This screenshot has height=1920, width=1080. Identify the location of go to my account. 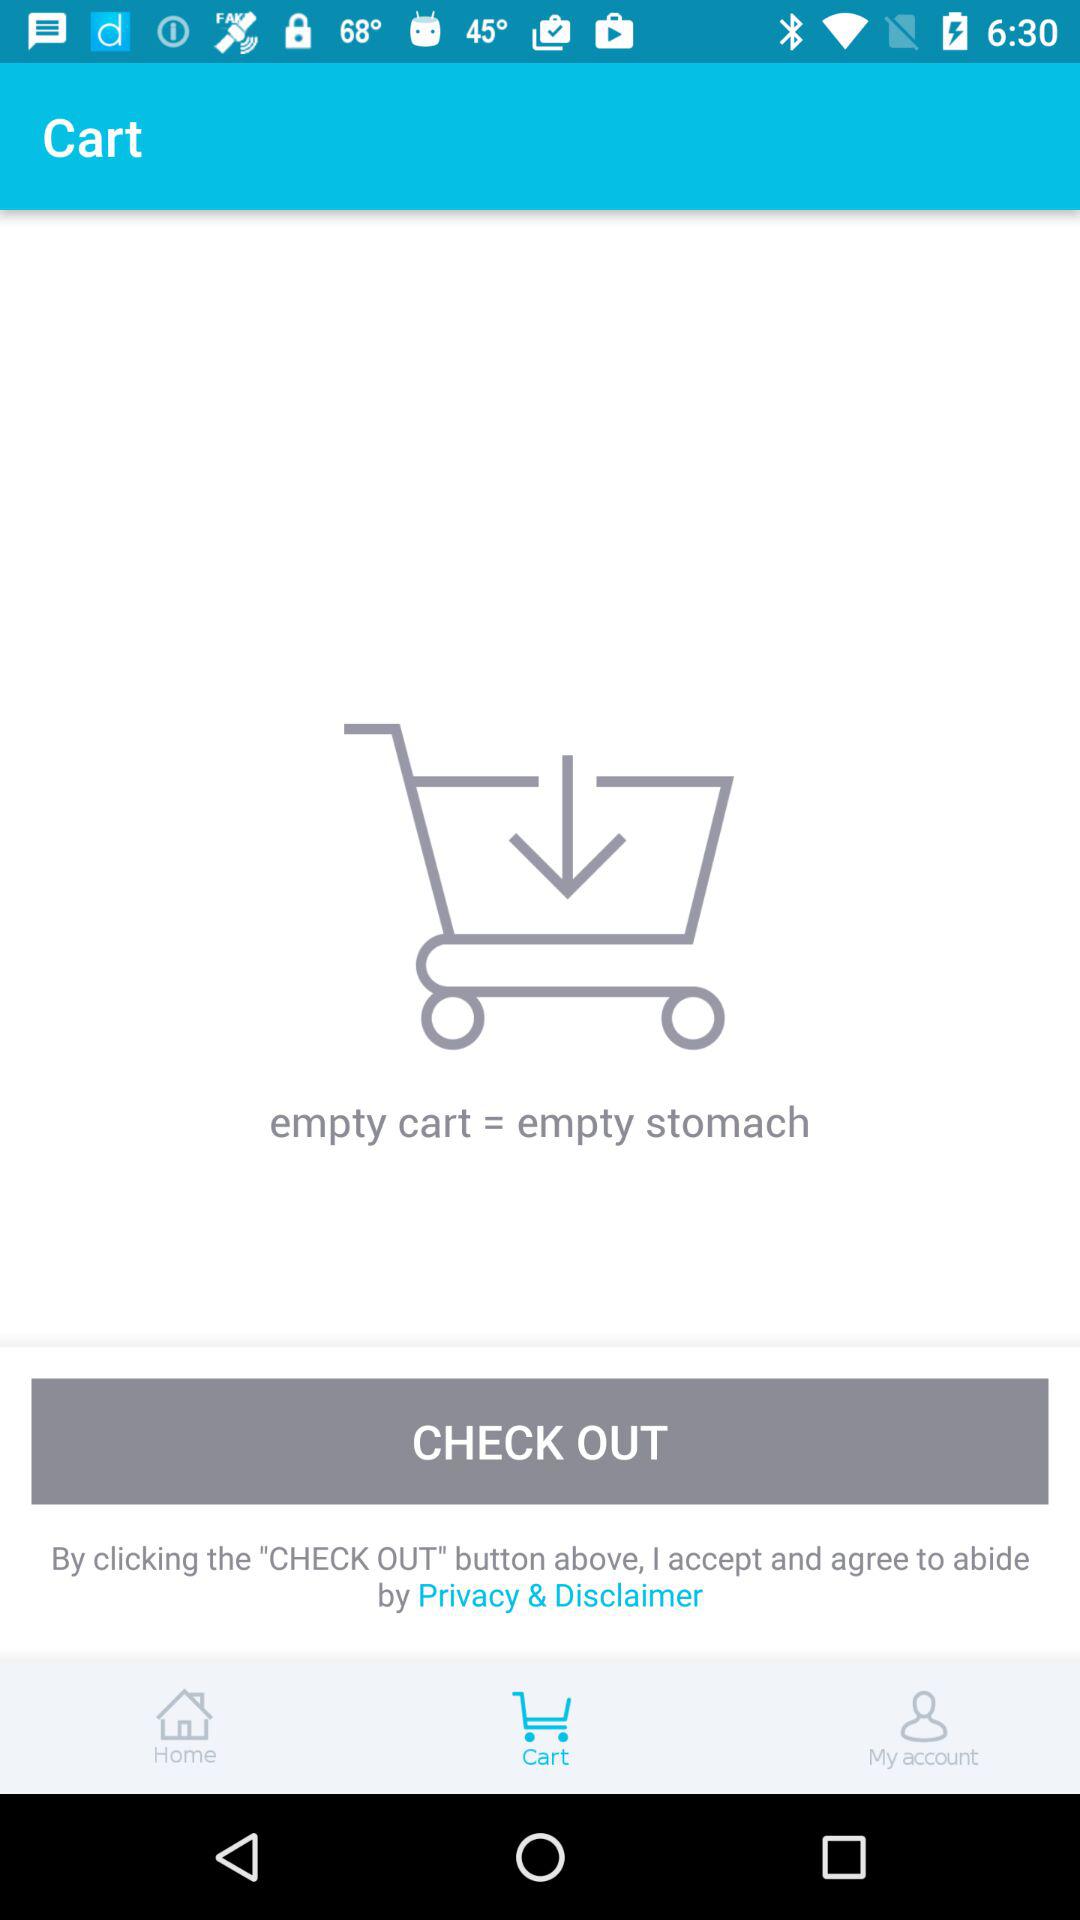
(900, 1728).